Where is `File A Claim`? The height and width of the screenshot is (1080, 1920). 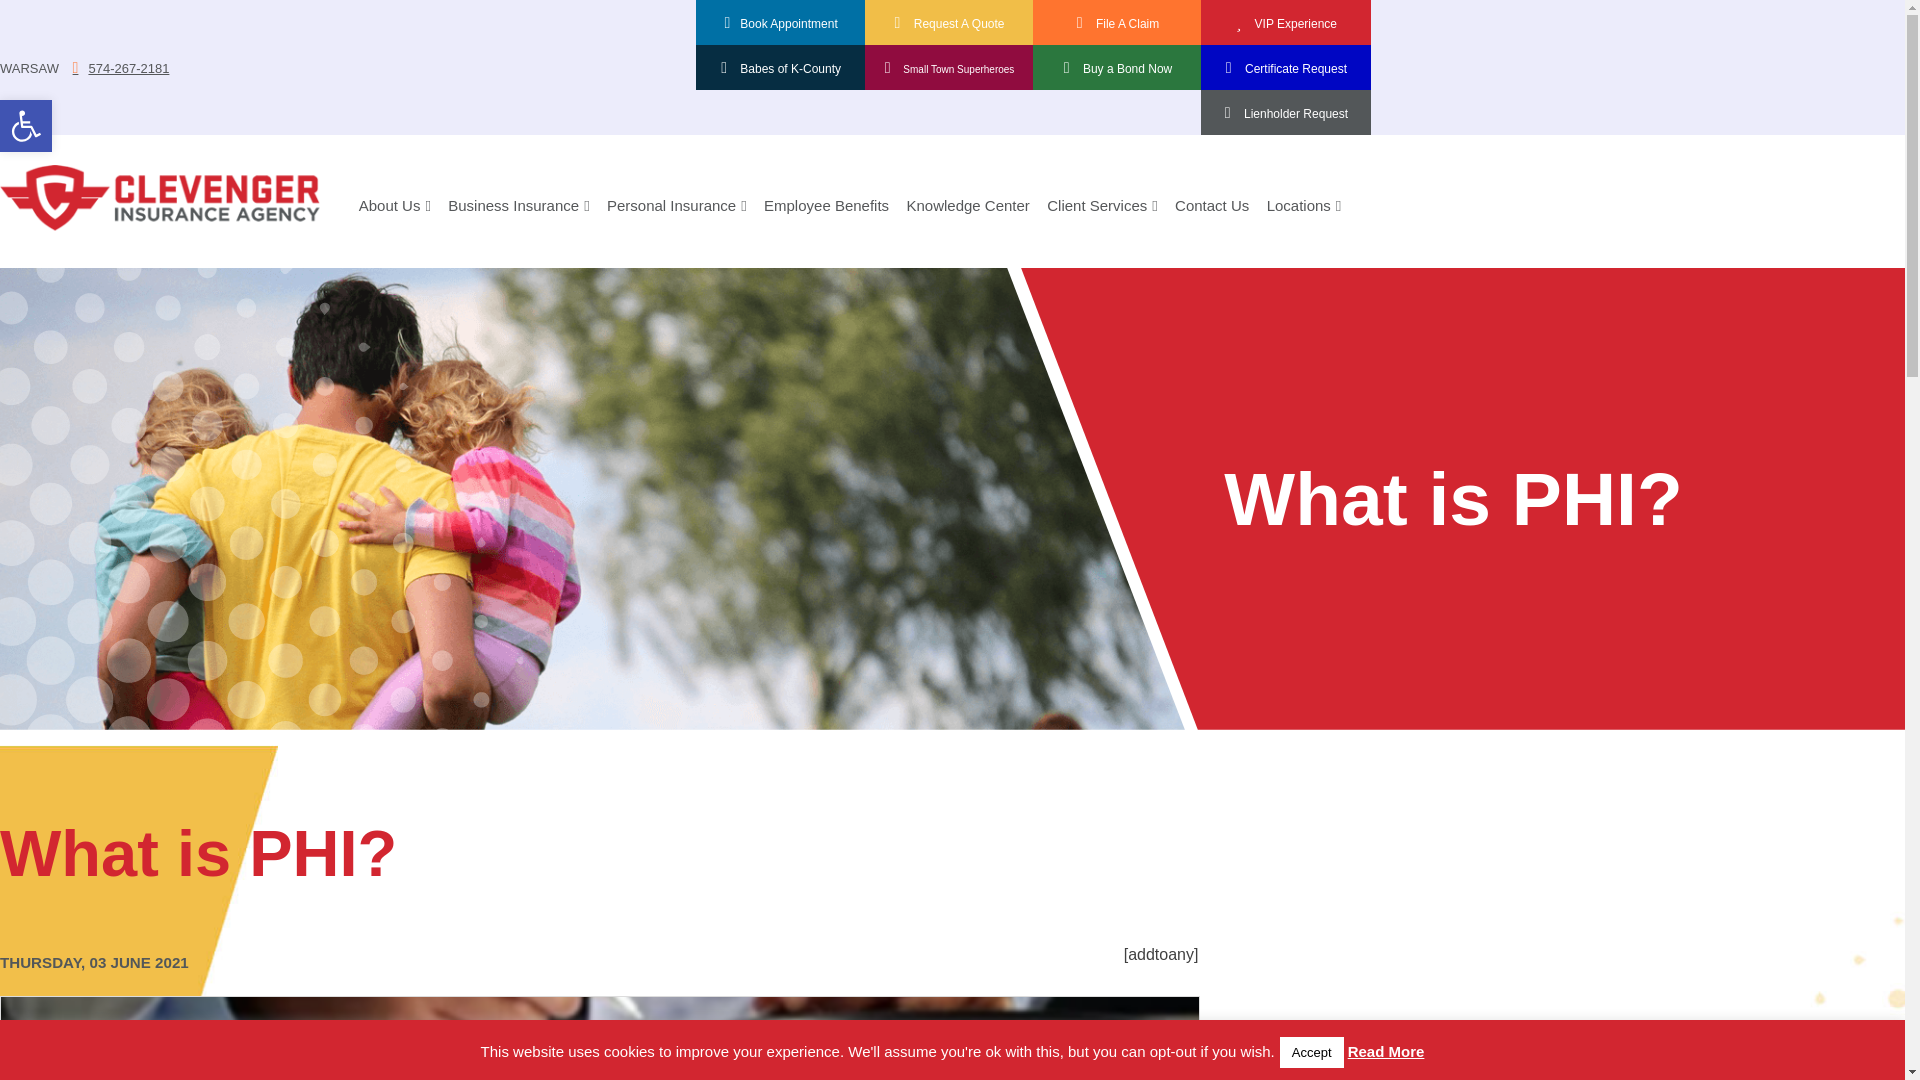 File A Claim is located at coordinates (1118, 21).